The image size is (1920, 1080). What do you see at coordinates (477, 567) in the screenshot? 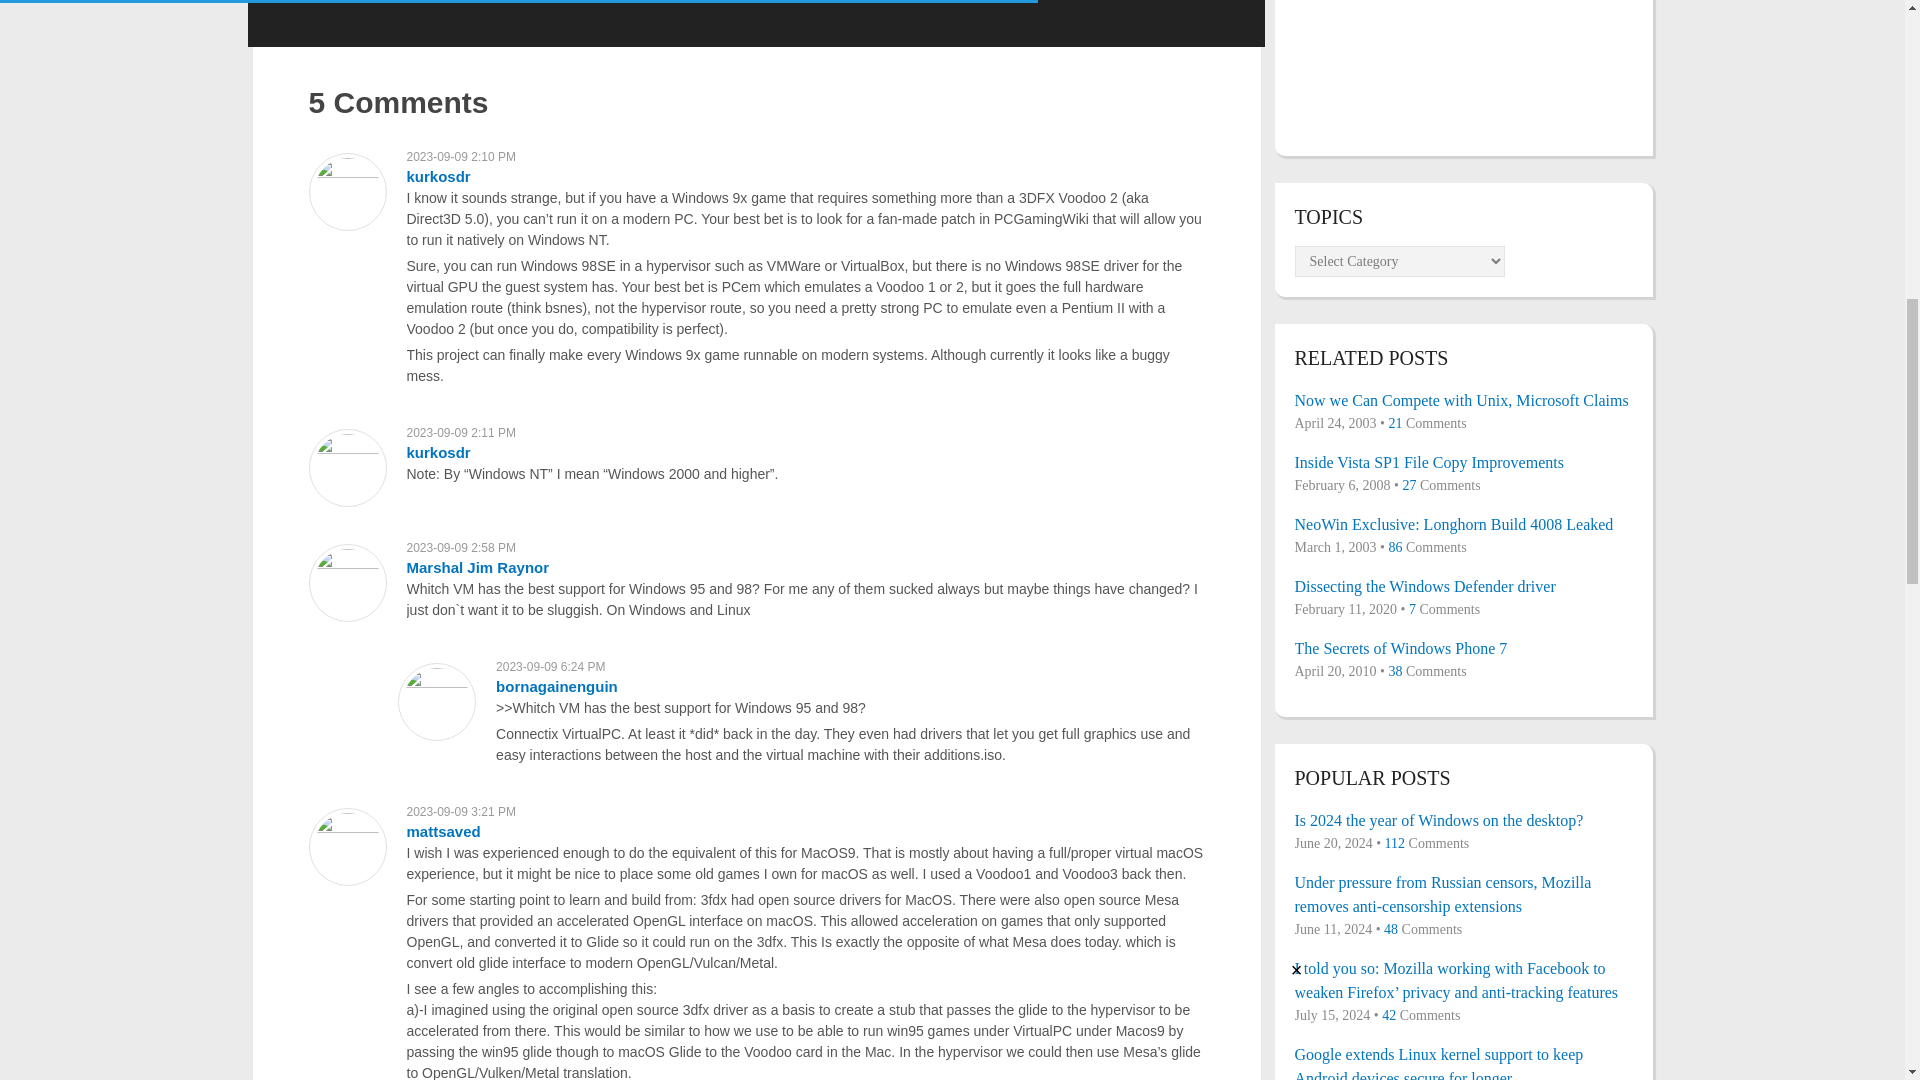
I see `Marshal Jim Raynor` at bounding box center [477, 567].